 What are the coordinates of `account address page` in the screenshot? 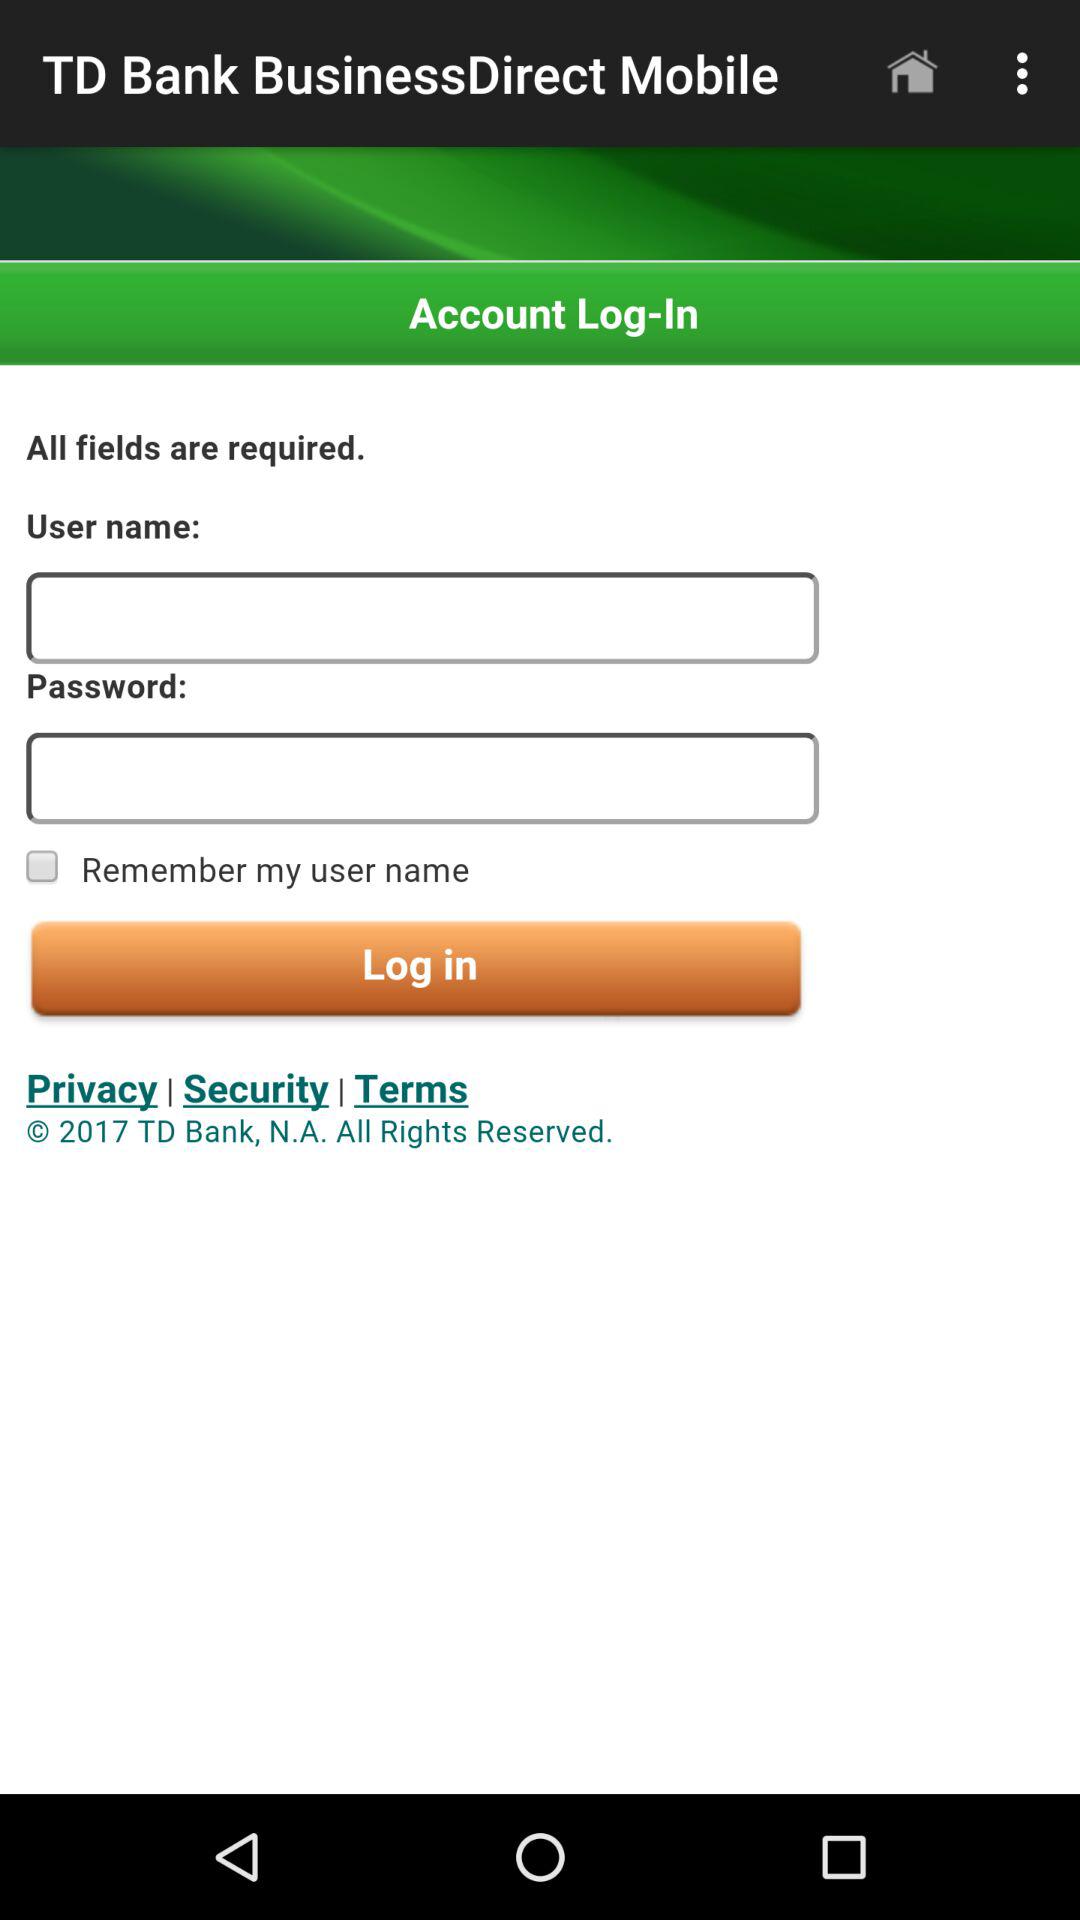 It's located at (540, 1028).